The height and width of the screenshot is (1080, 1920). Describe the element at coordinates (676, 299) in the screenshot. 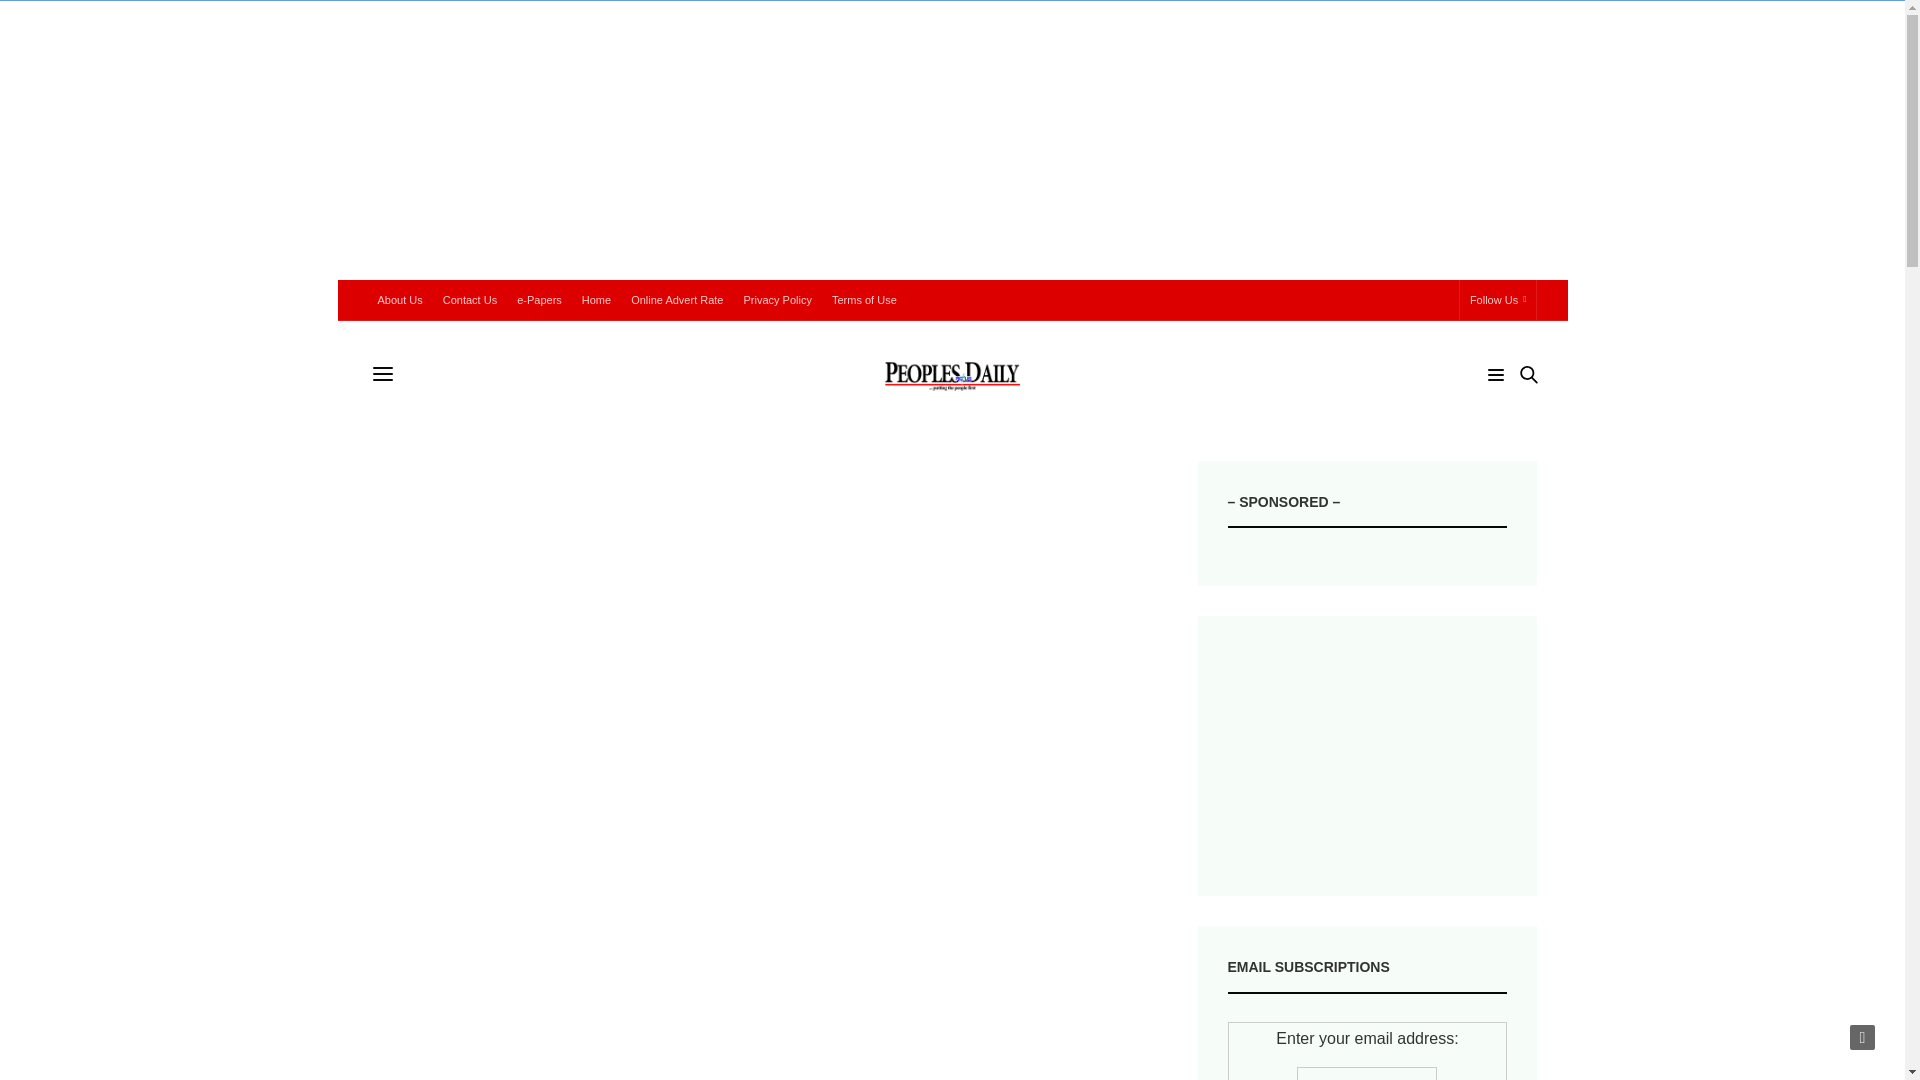

I see `Online Advert Rate` at that location.